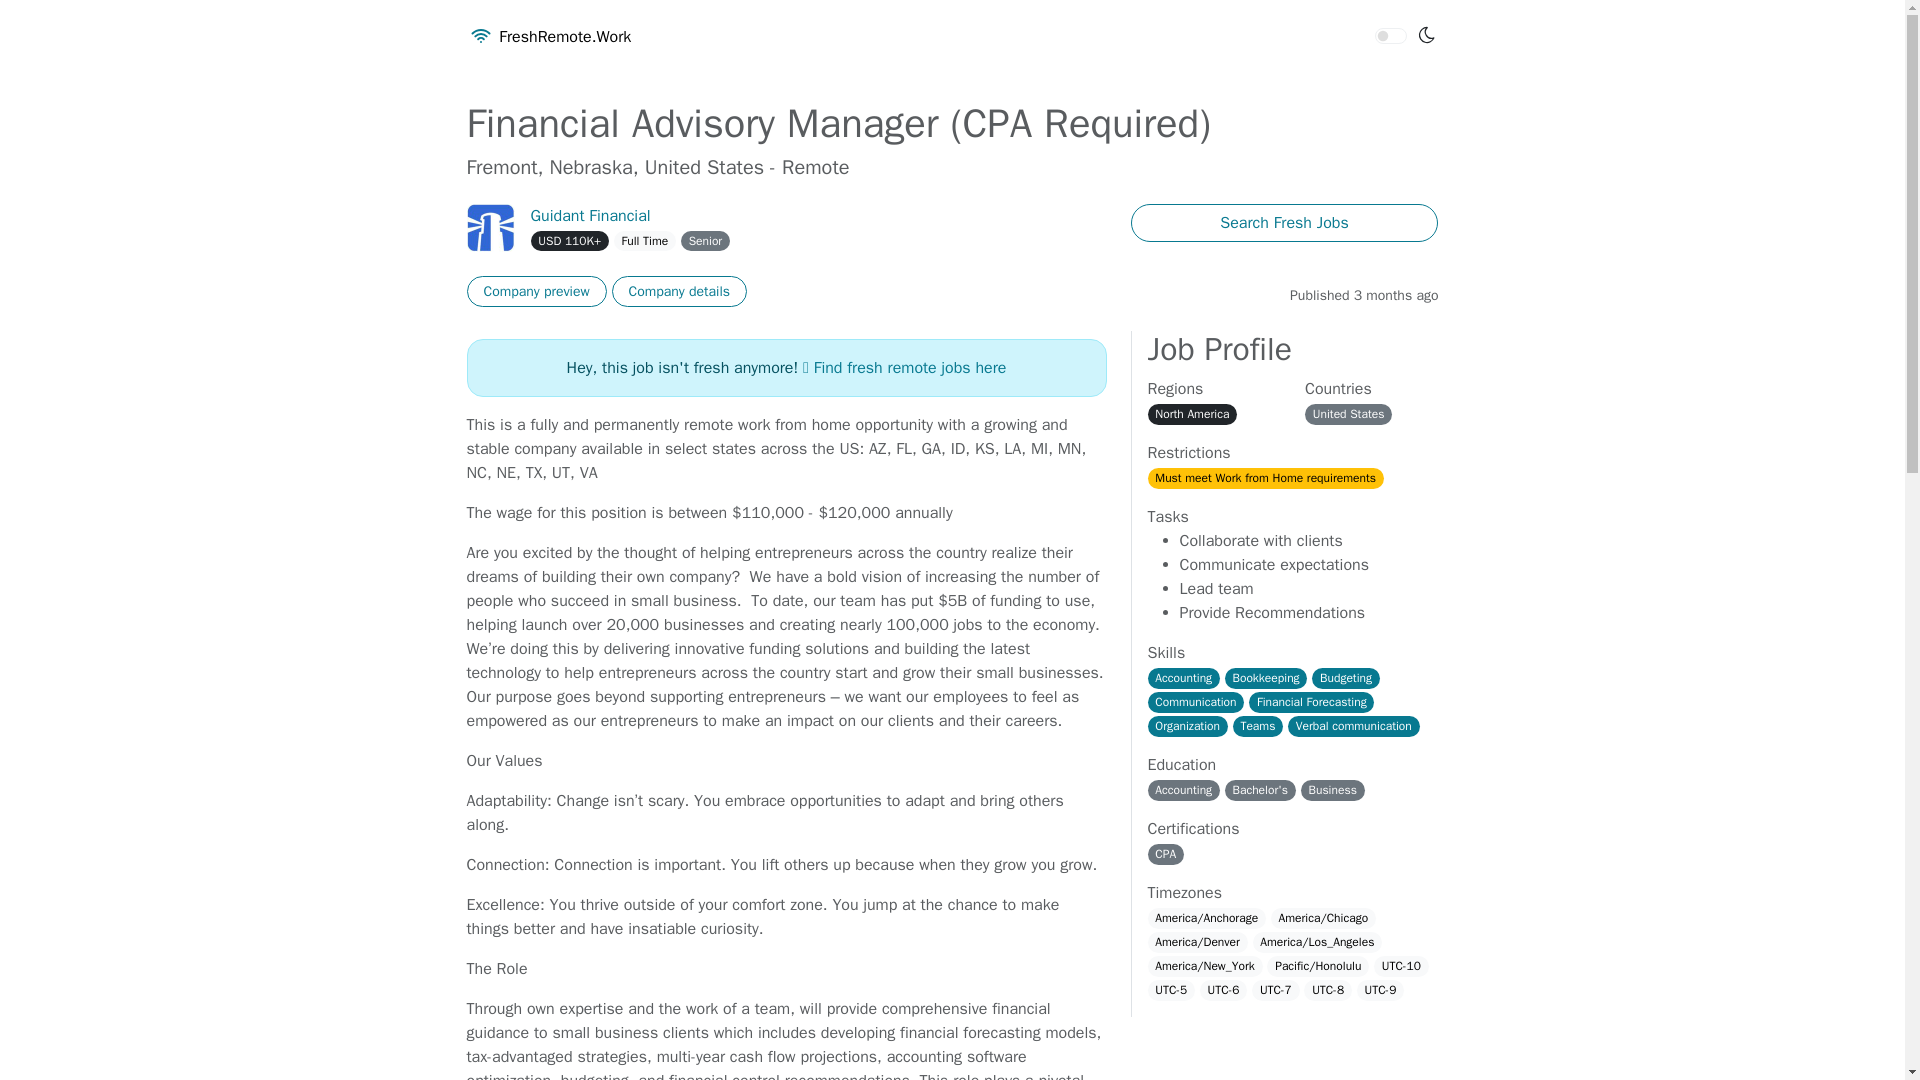  I want to click on Teams, so click(1258, 726).